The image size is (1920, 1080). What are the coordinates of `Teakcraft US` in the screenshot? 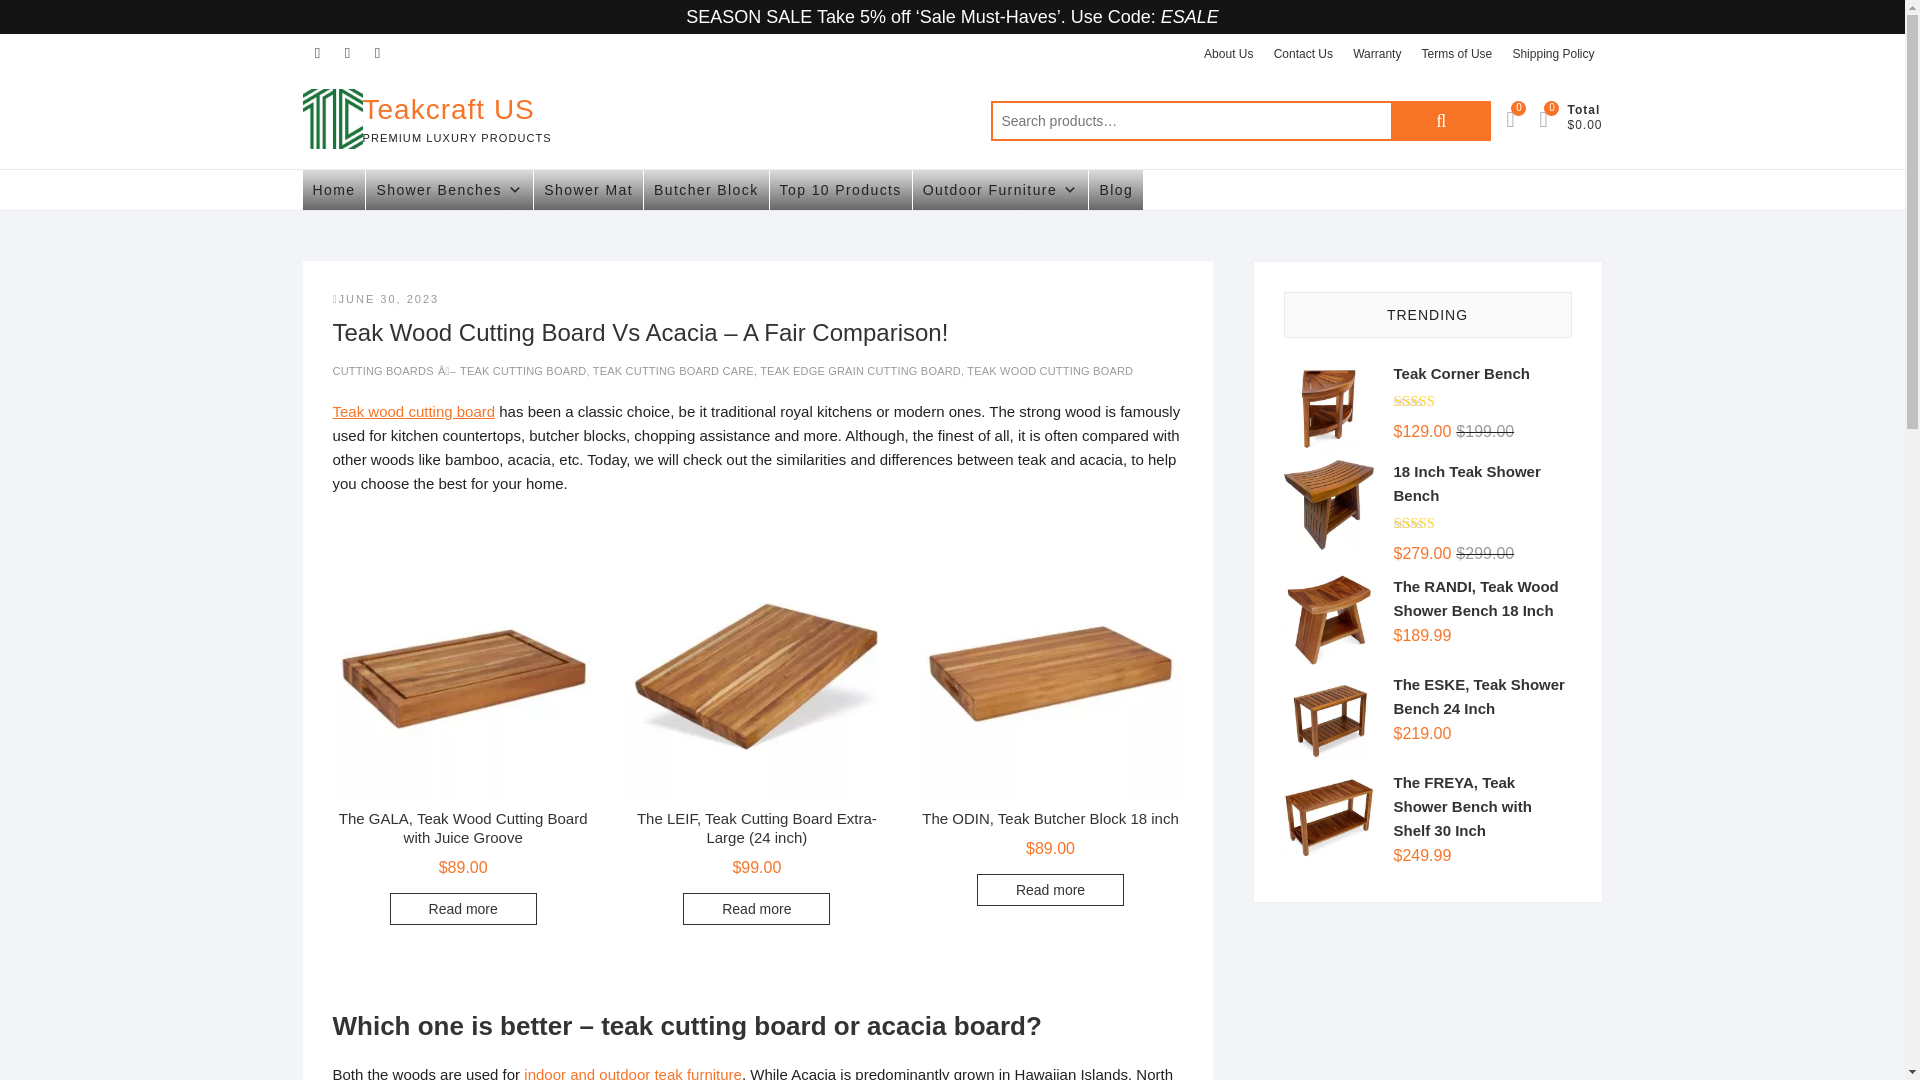 It's located at (456, 108).